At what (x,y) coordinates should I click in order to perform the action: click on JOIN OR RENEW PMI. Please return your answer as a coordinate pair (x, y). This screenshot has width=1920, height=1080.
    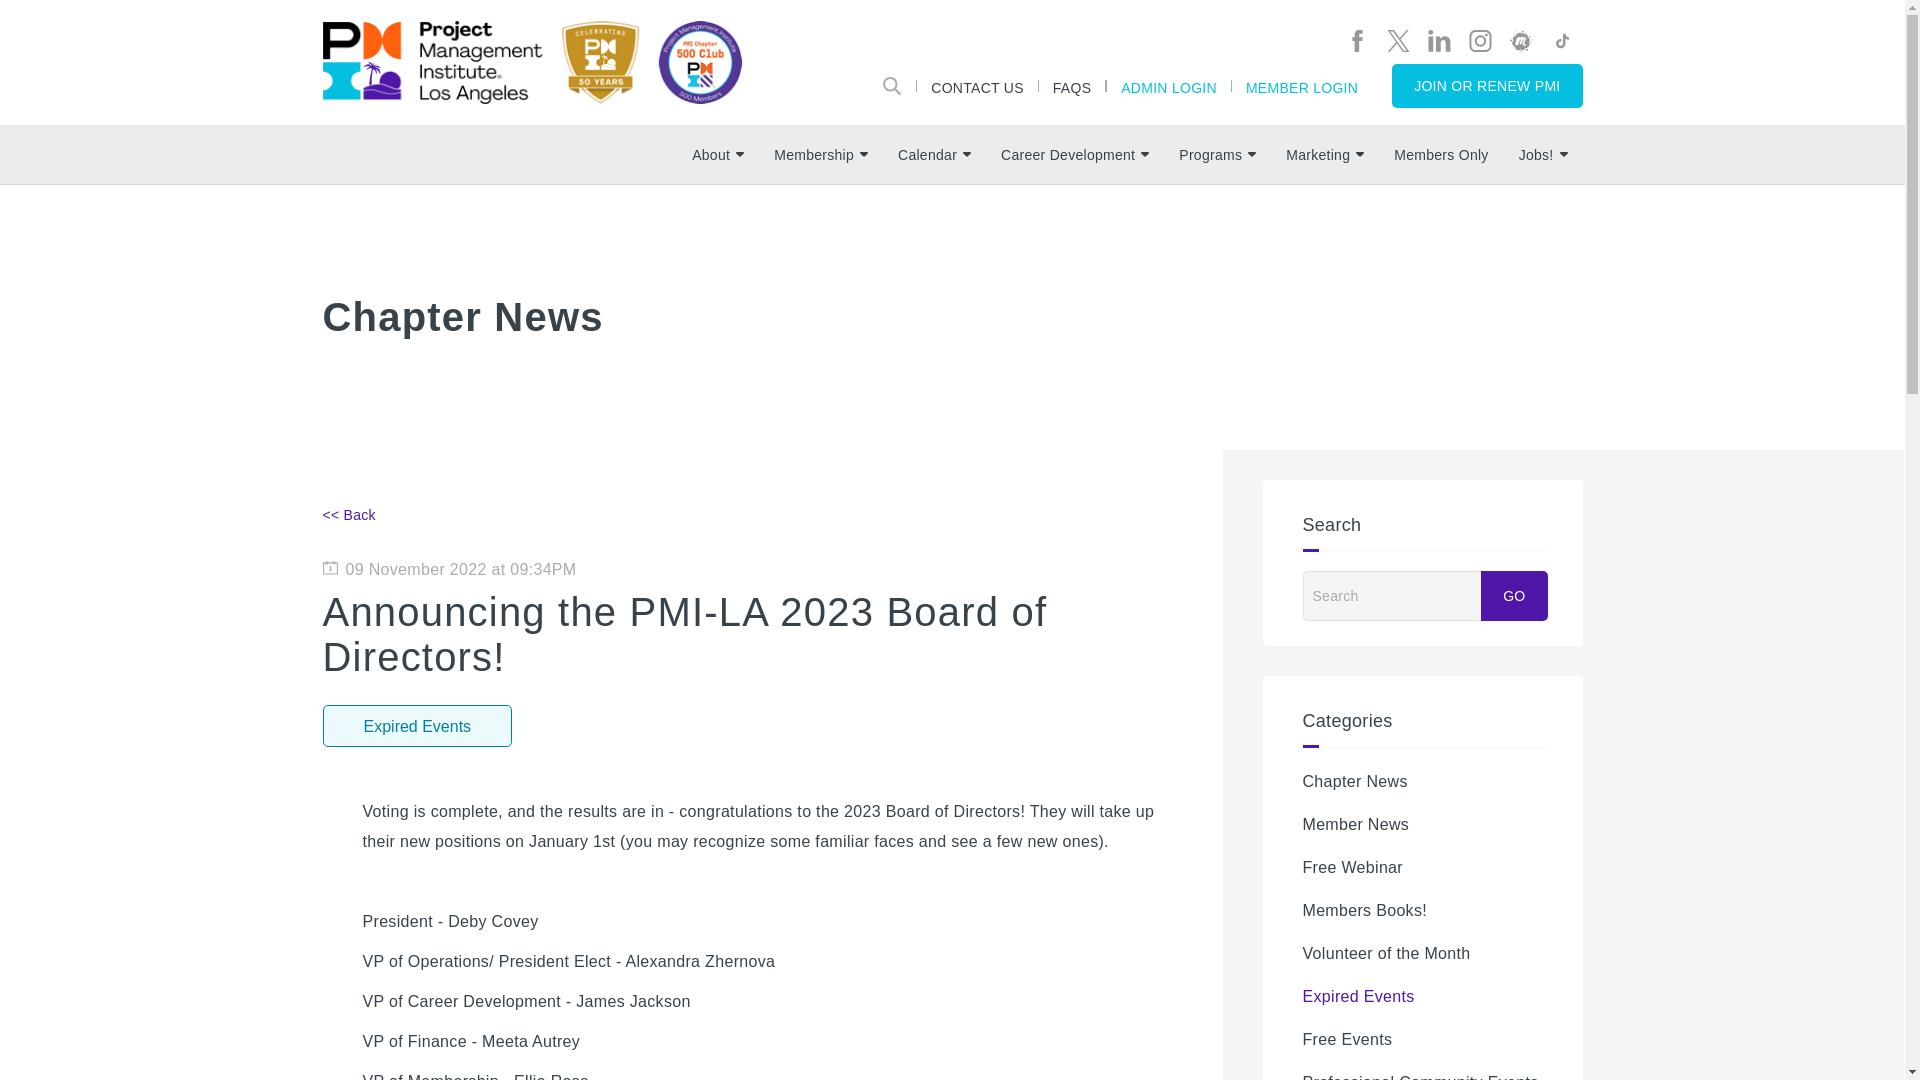
    Looking at the image, I should click on (1487, 86).